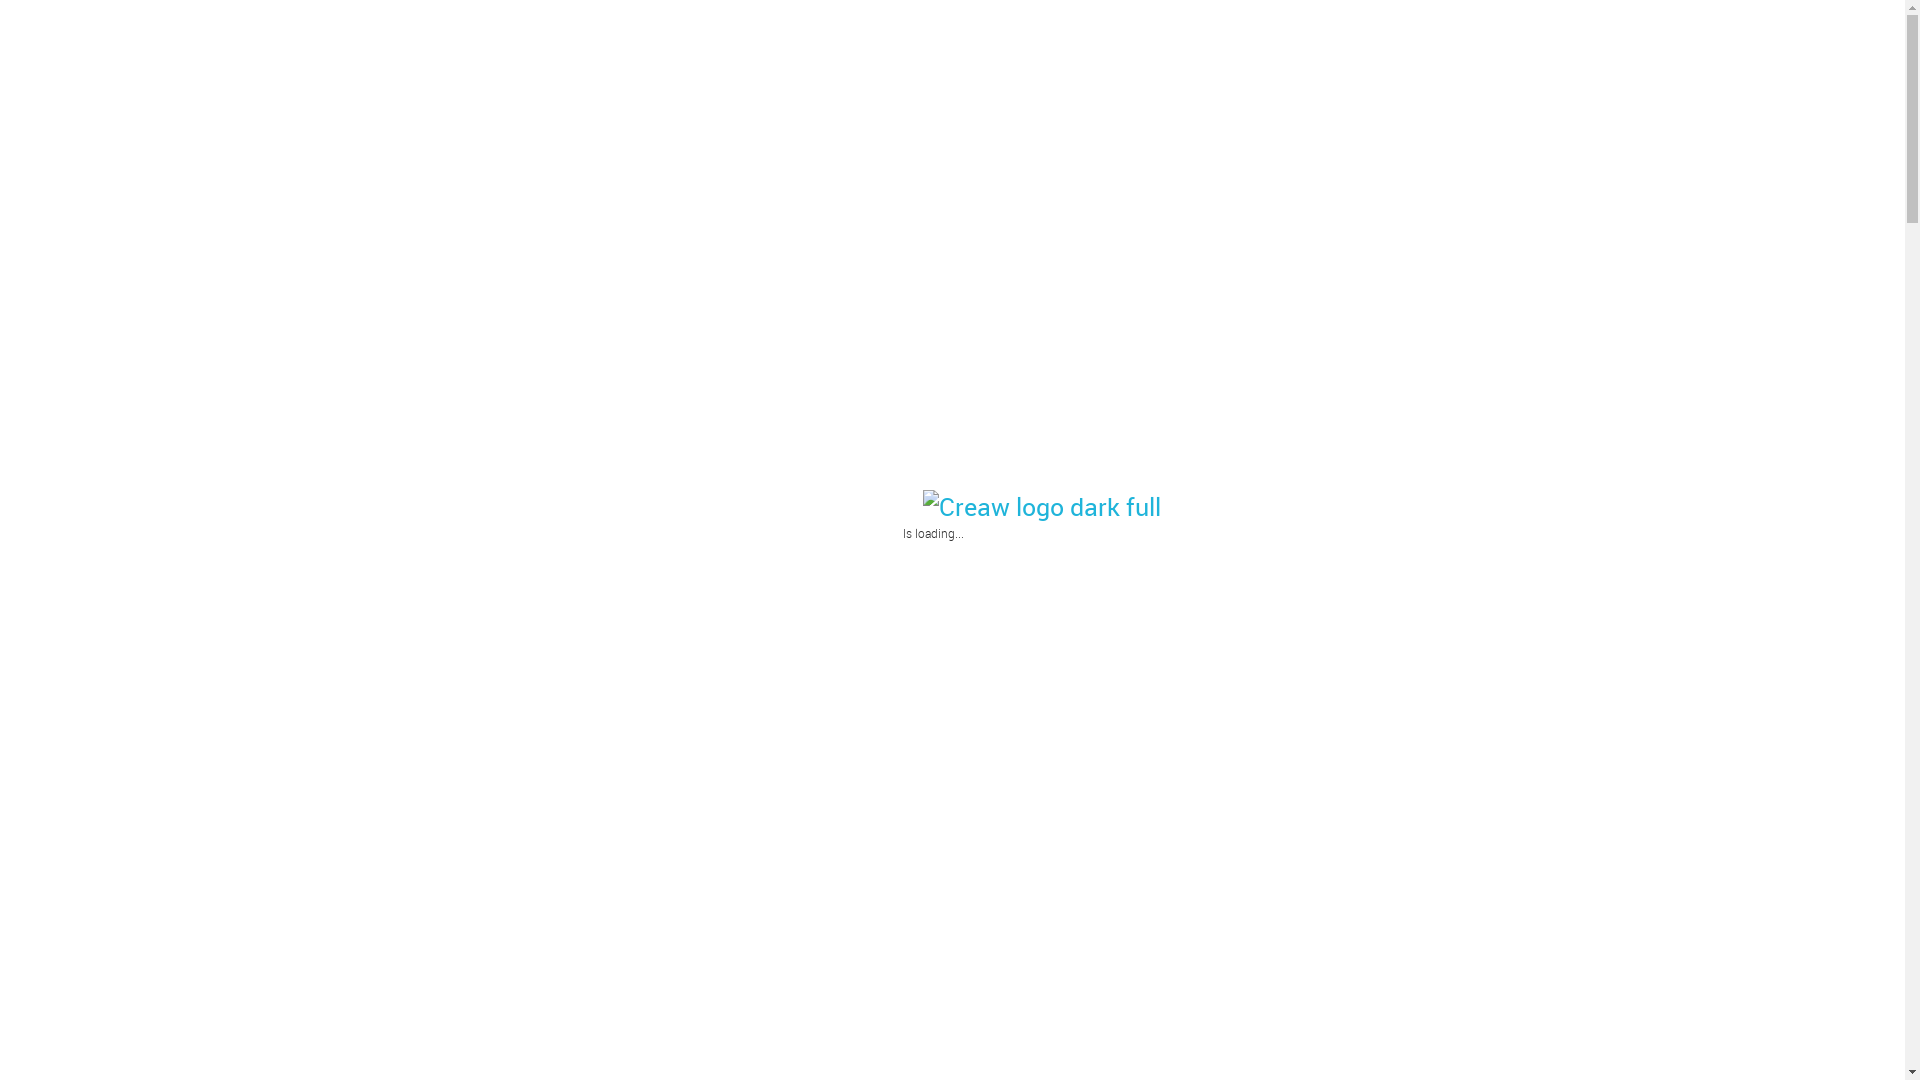 The height and width of the screenshot is (1080, 1920). What do you see at coordinates (1596, 33) in the screenshot?
I see `PORTFOLIO` at bounding box center [1596, 33].